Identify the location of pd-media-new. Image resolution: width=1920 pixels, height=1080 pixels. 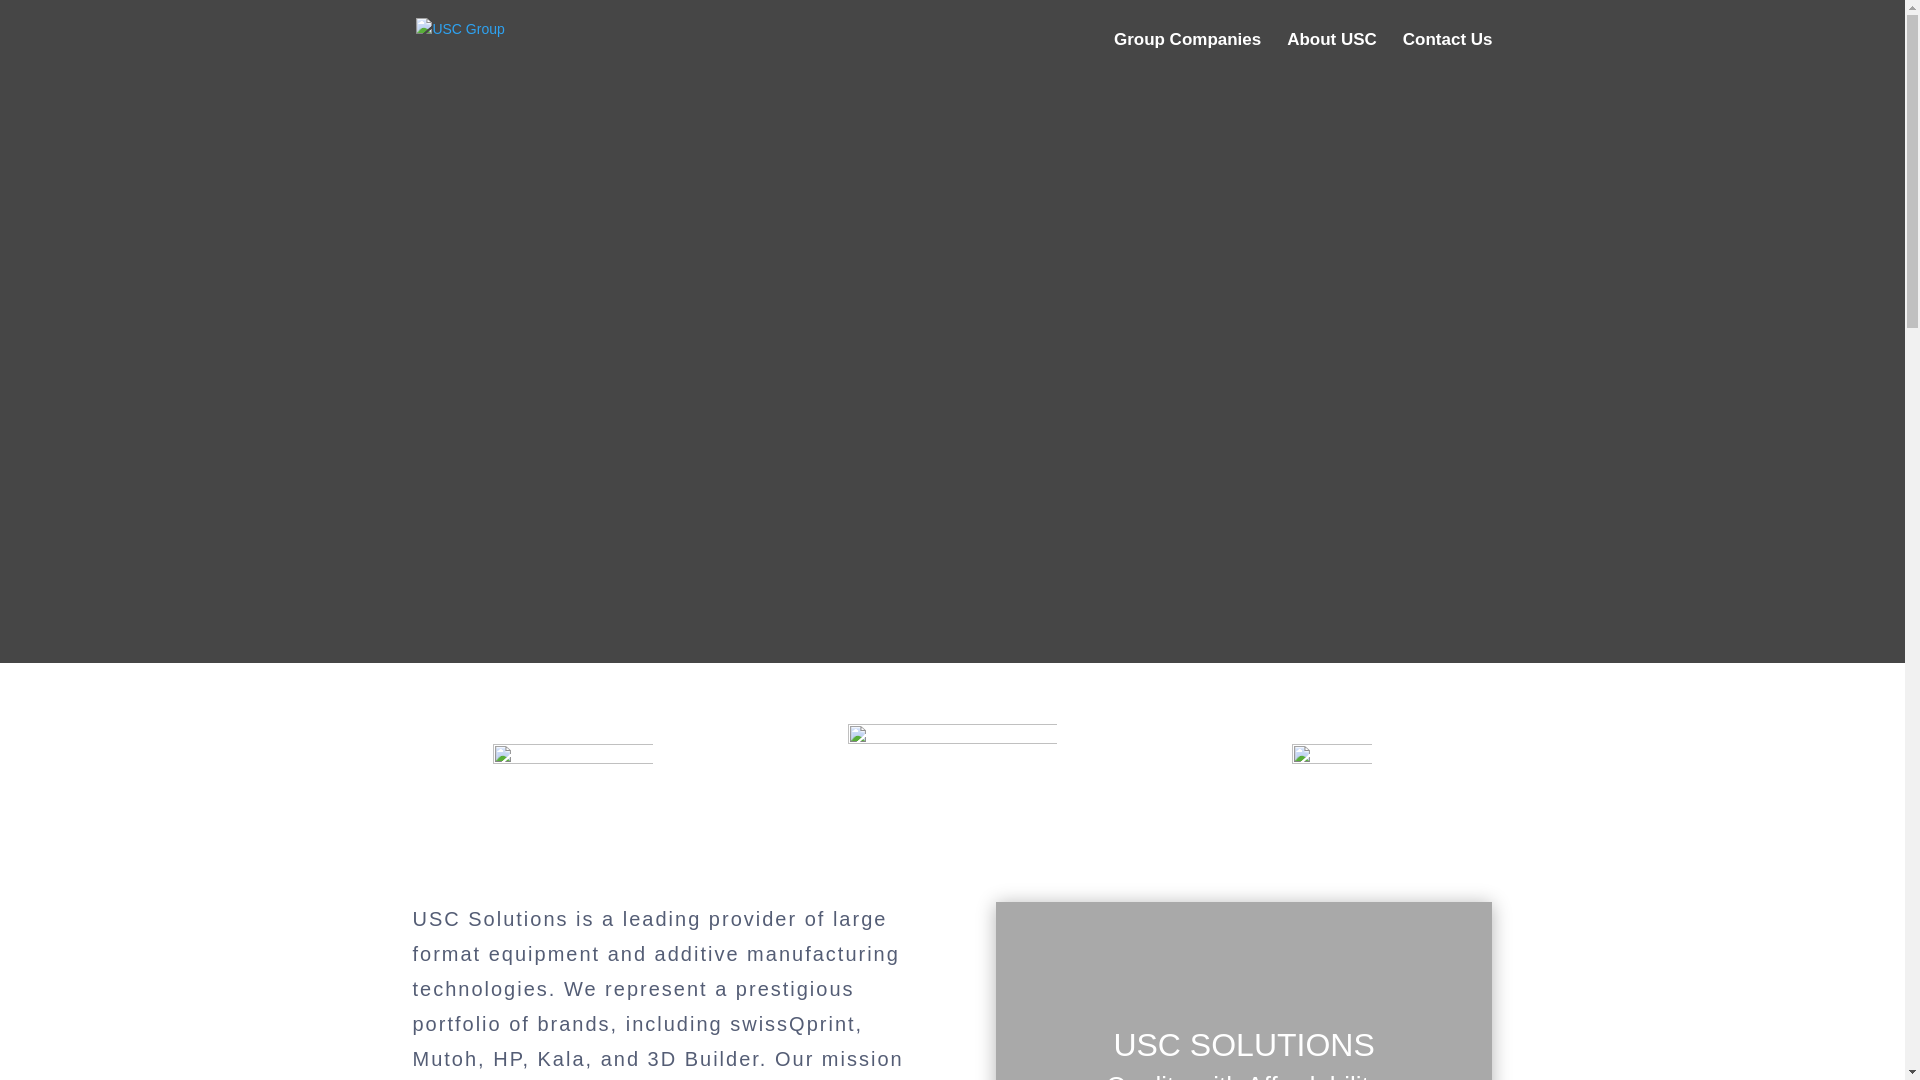
(1332, 784).